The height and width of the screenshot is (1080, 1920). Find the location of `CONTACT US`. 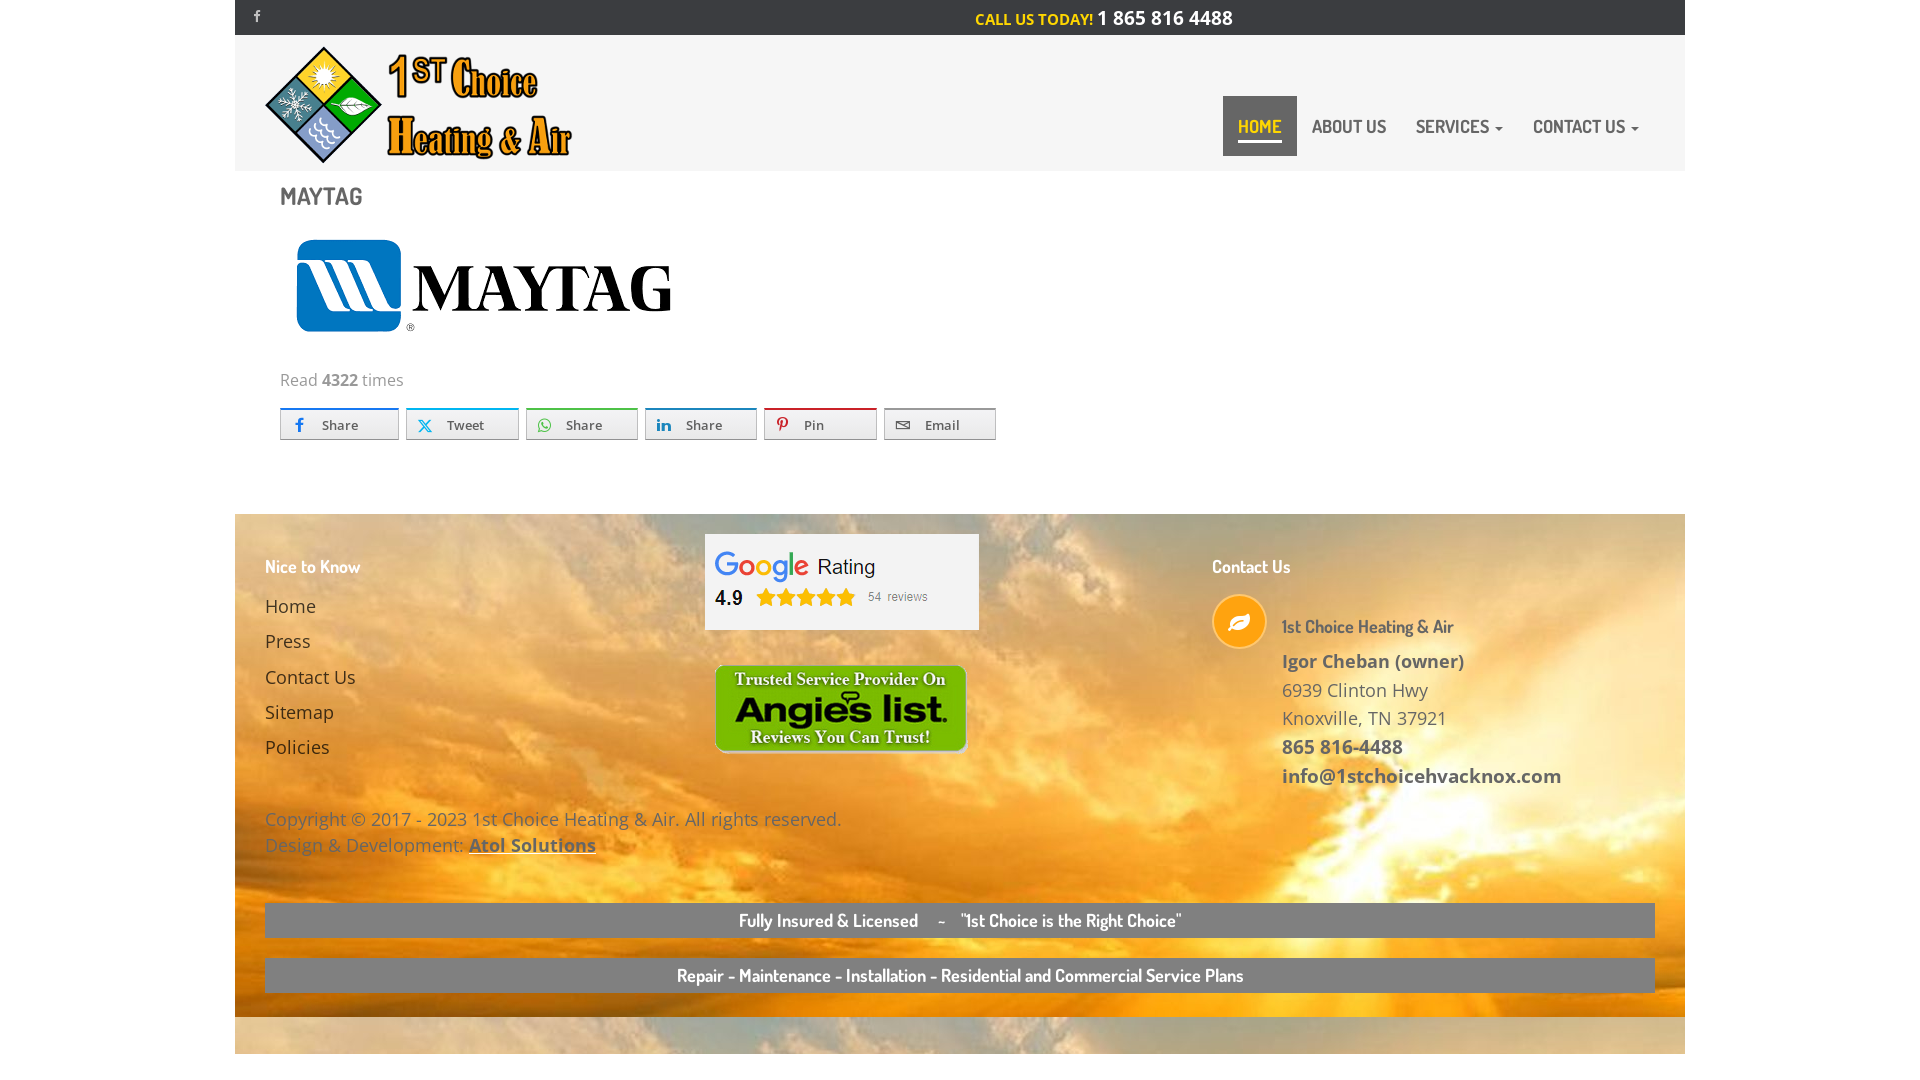

CONTACT US is located at coordinates (1586, 126).